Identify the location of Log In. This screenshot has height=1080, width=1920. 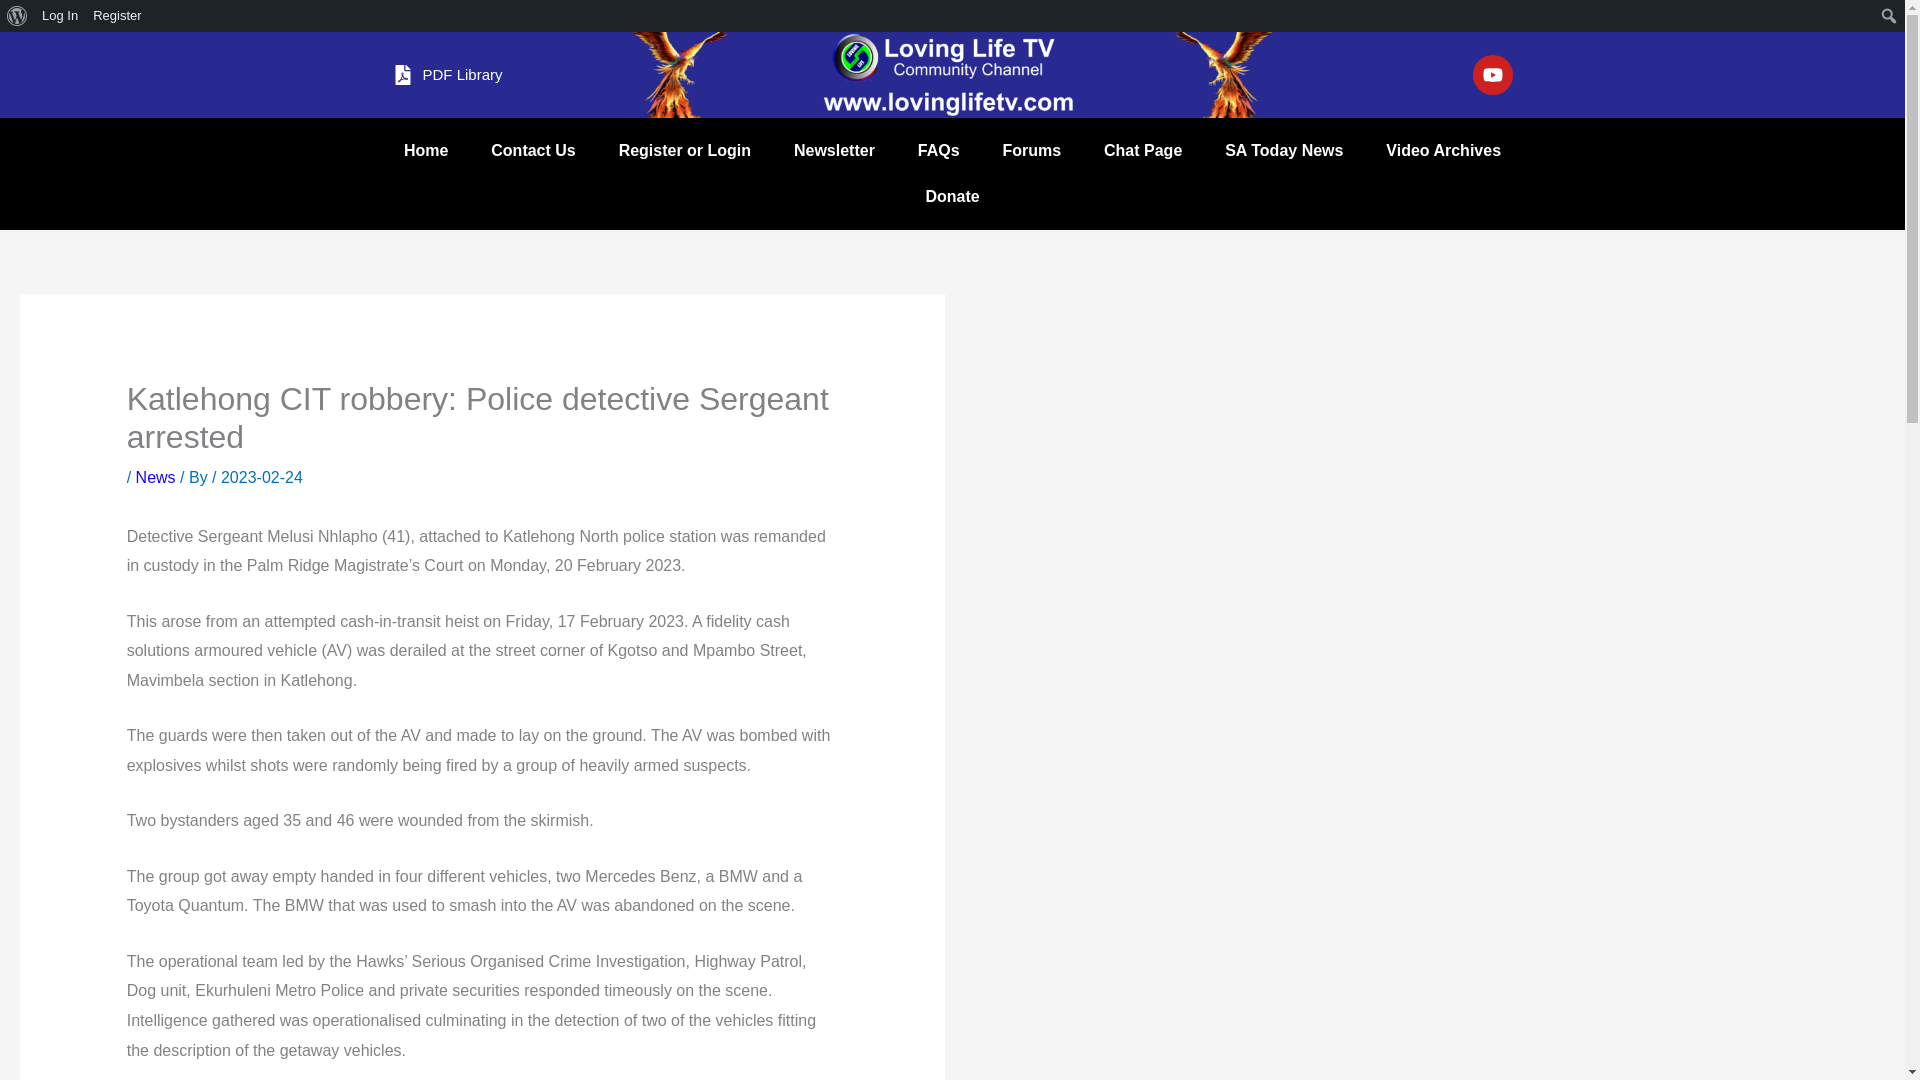
(60, 16).